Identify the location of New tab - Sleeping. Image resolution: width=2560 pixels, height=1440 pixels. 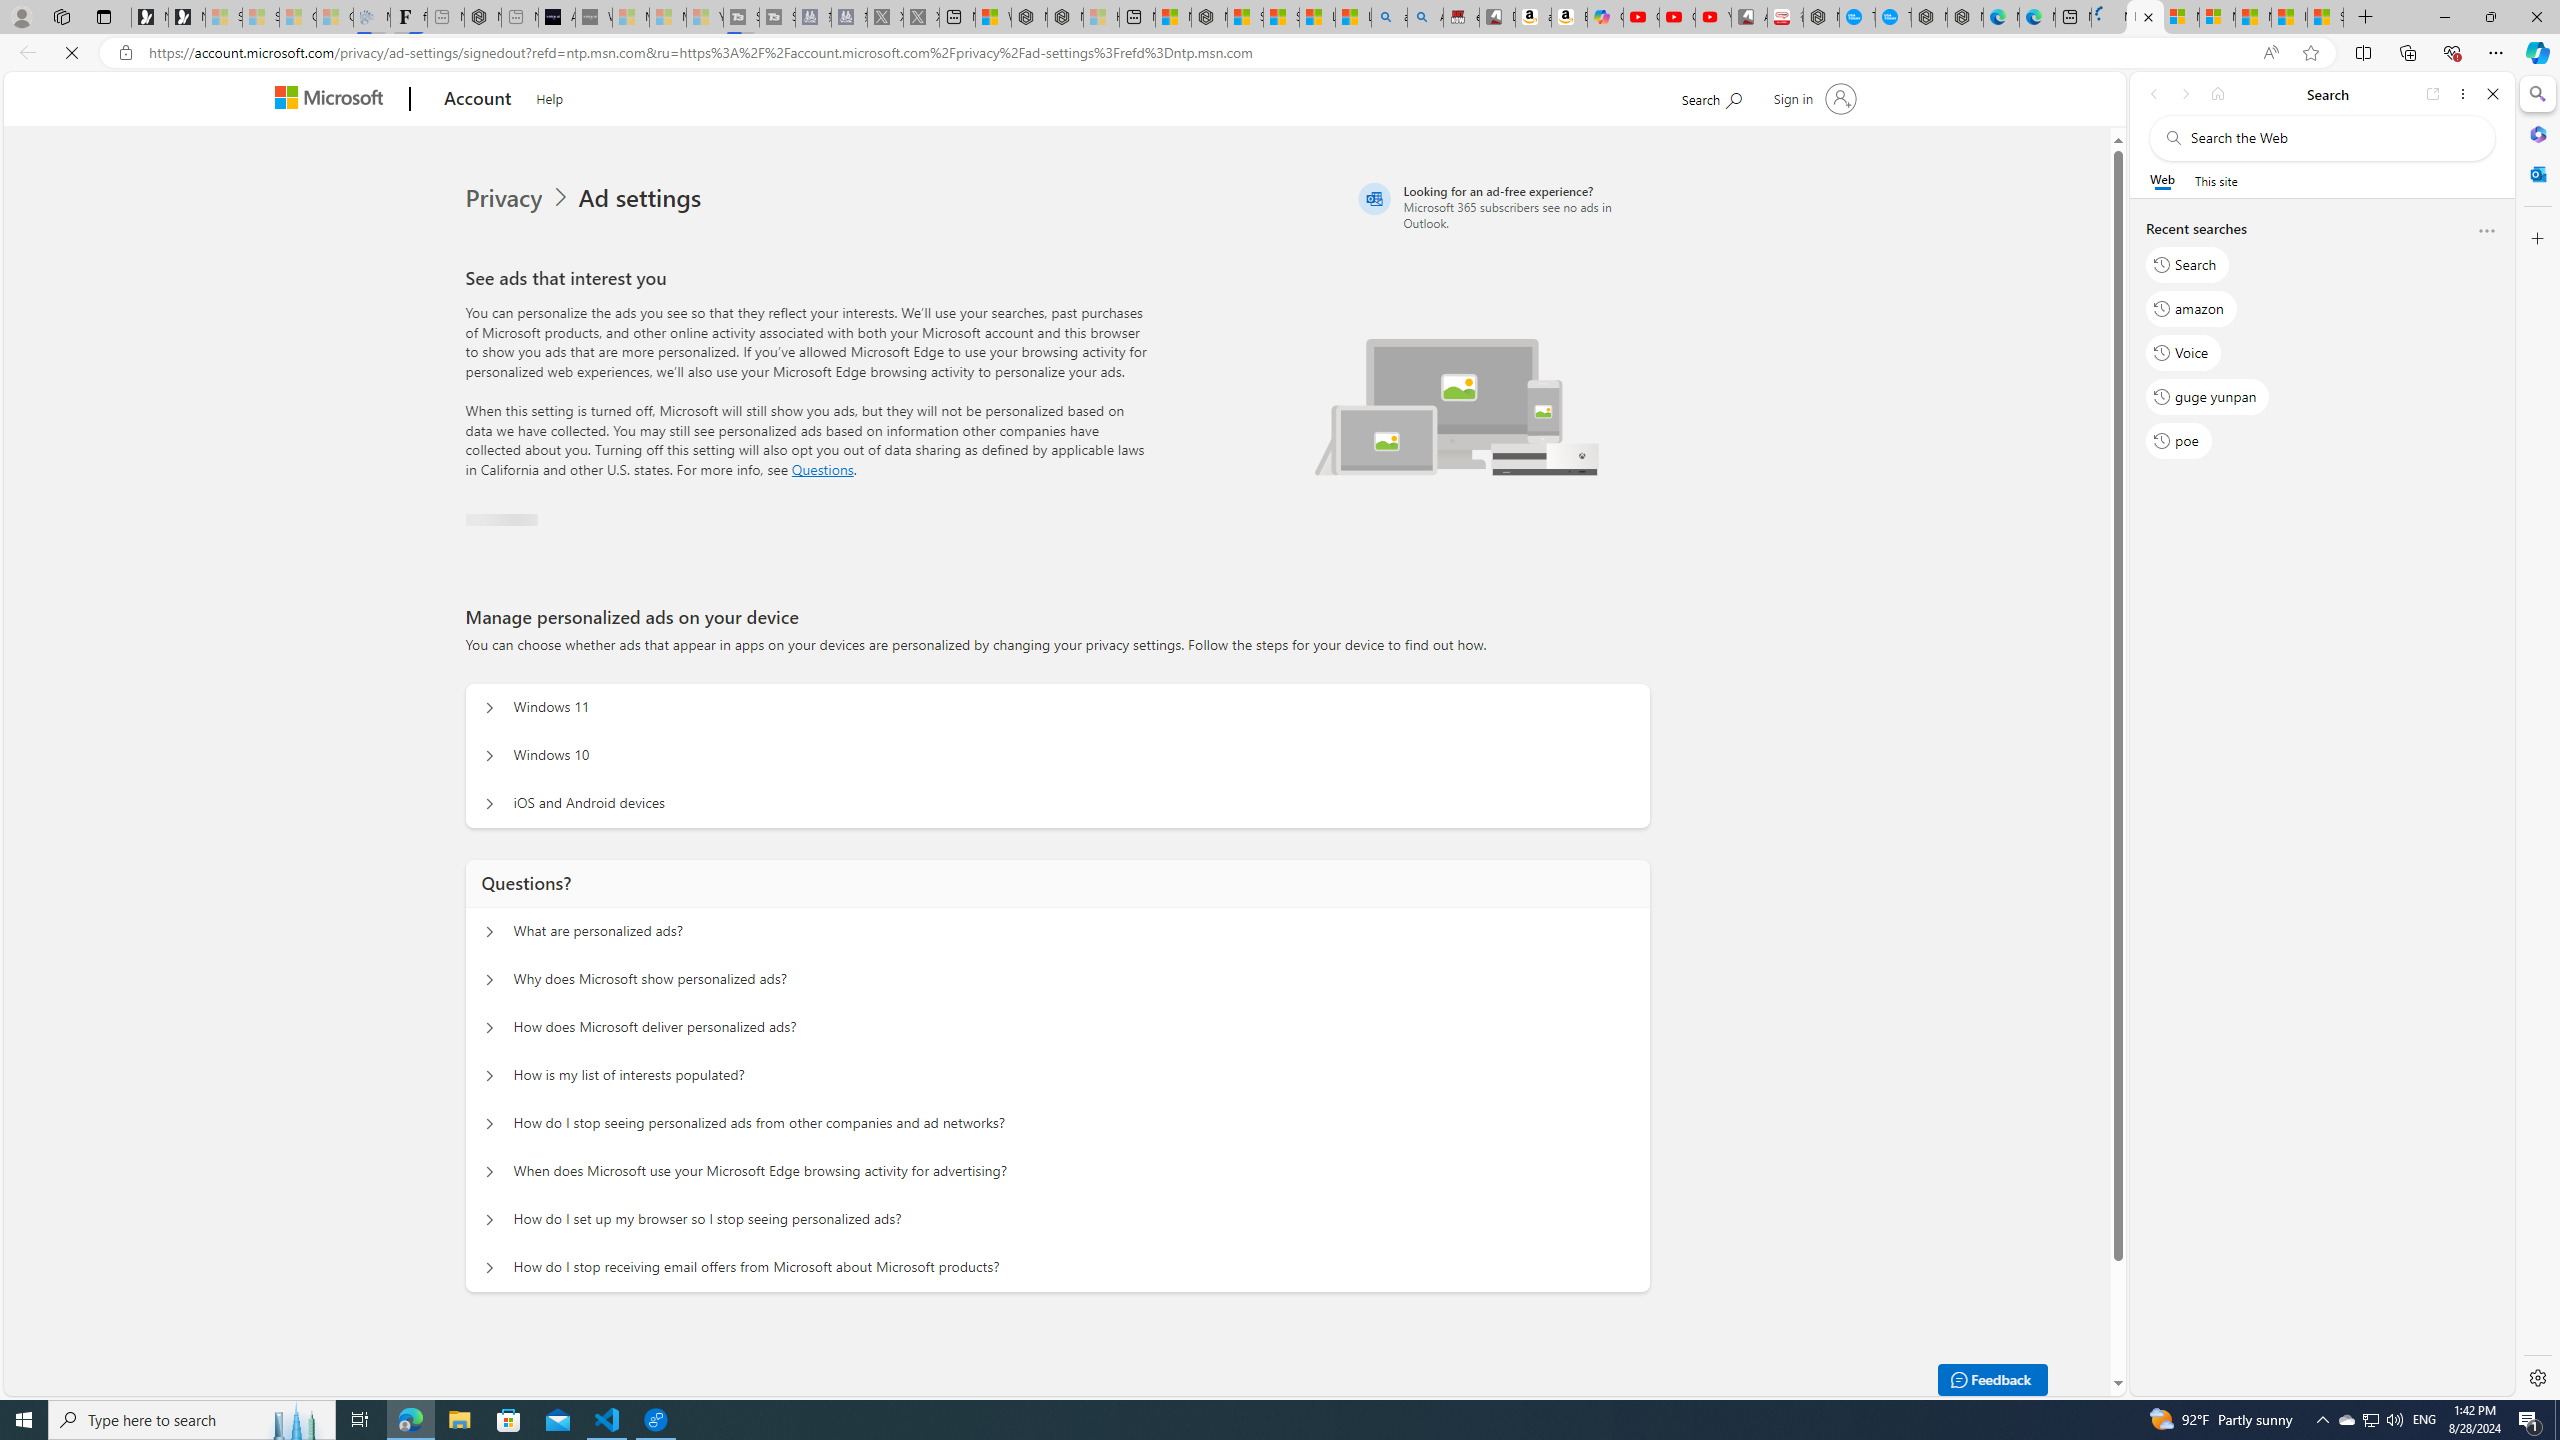
(520, 17).